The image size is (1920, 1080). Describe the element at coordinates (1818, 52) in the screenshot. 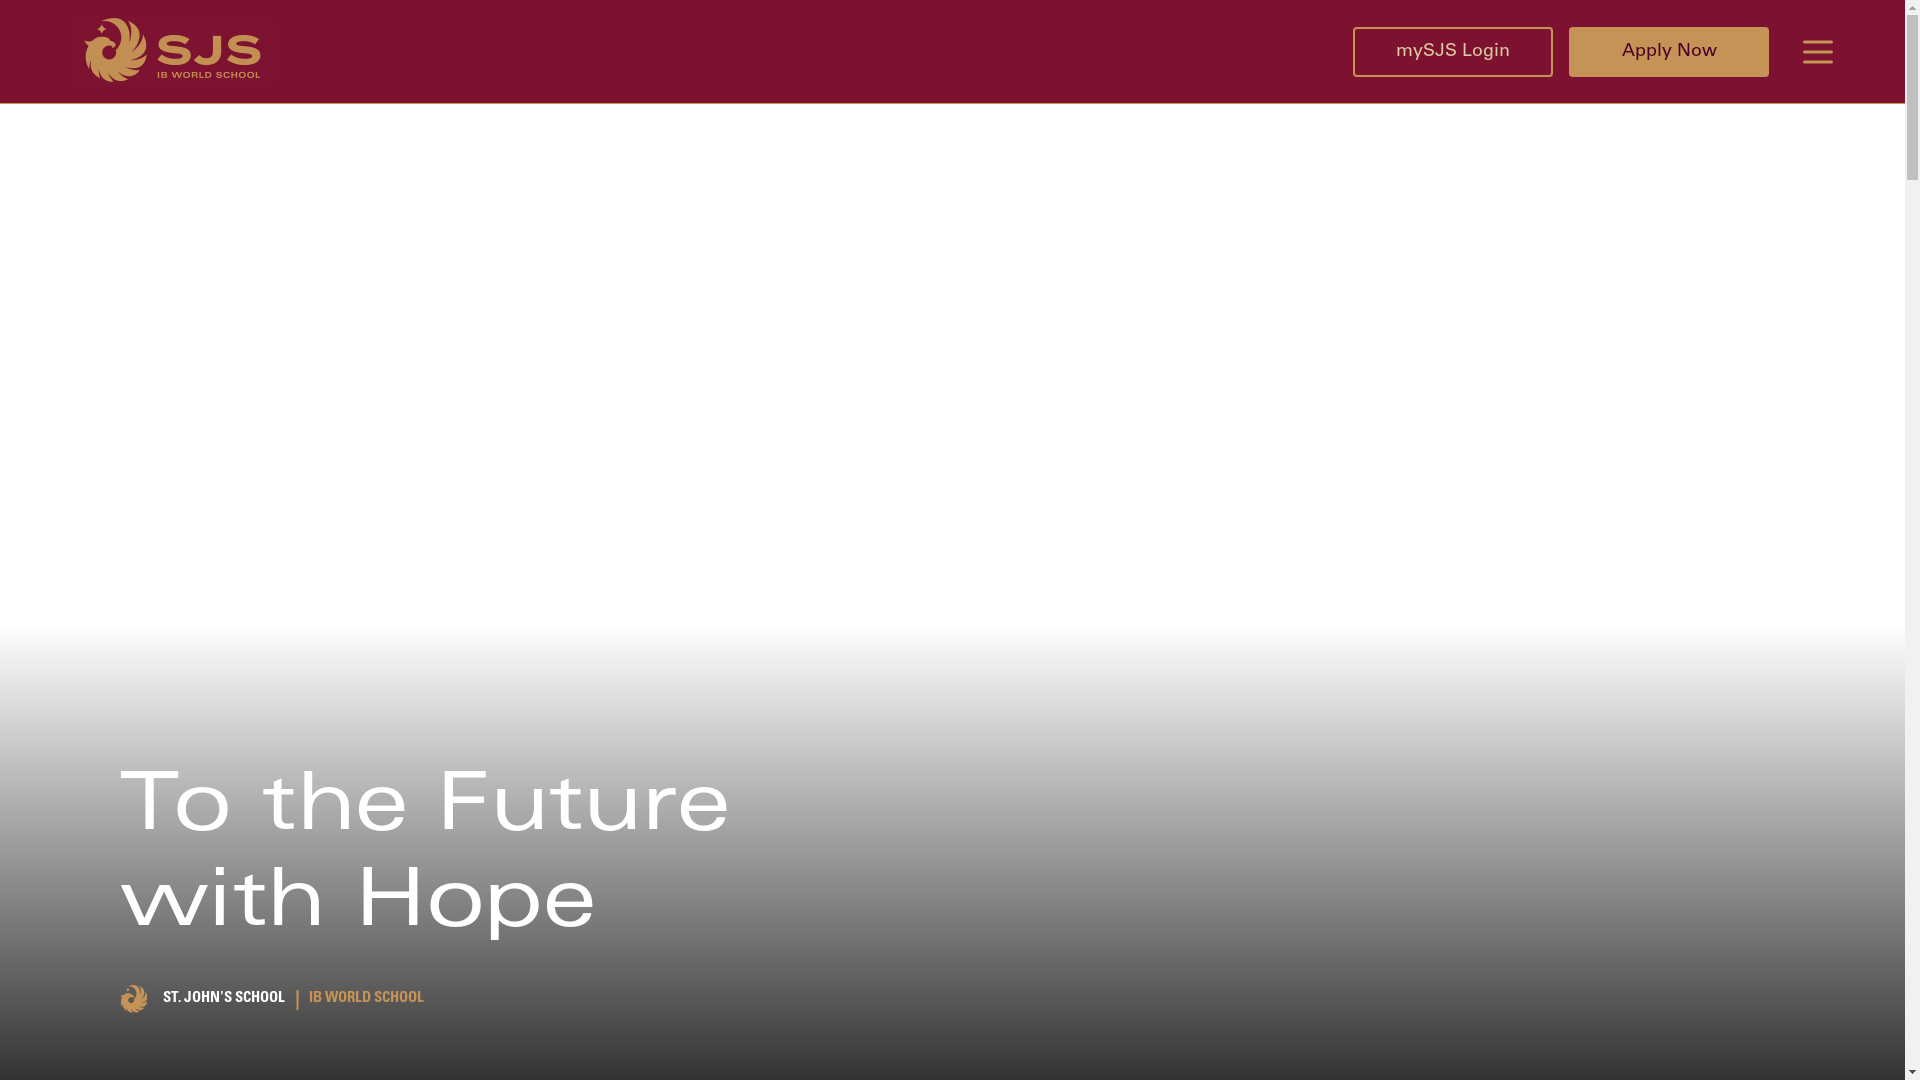

I see `Open the menu` at that location.